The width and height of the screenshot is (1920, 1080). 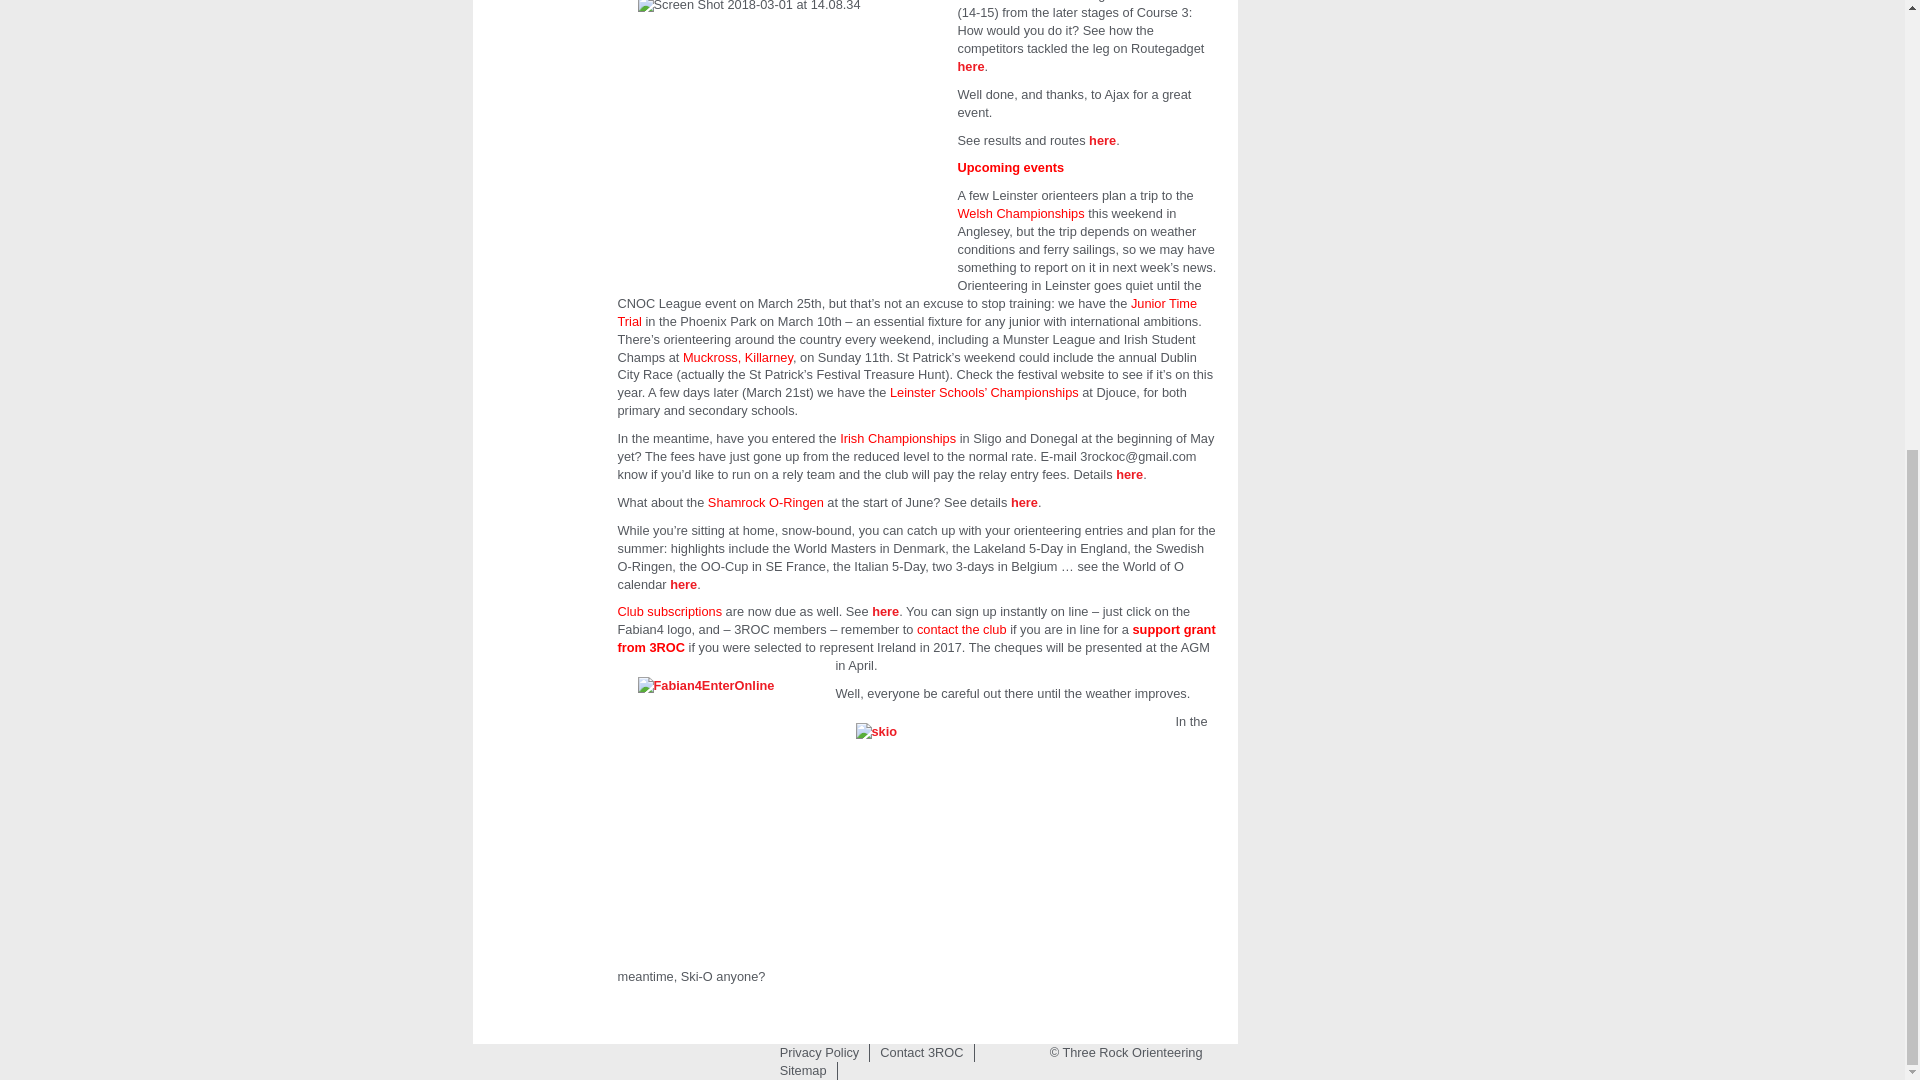 What do you see at coordinates (1128, 474) in the screenshot?
I see `here` at bounding box center [1128, 474].